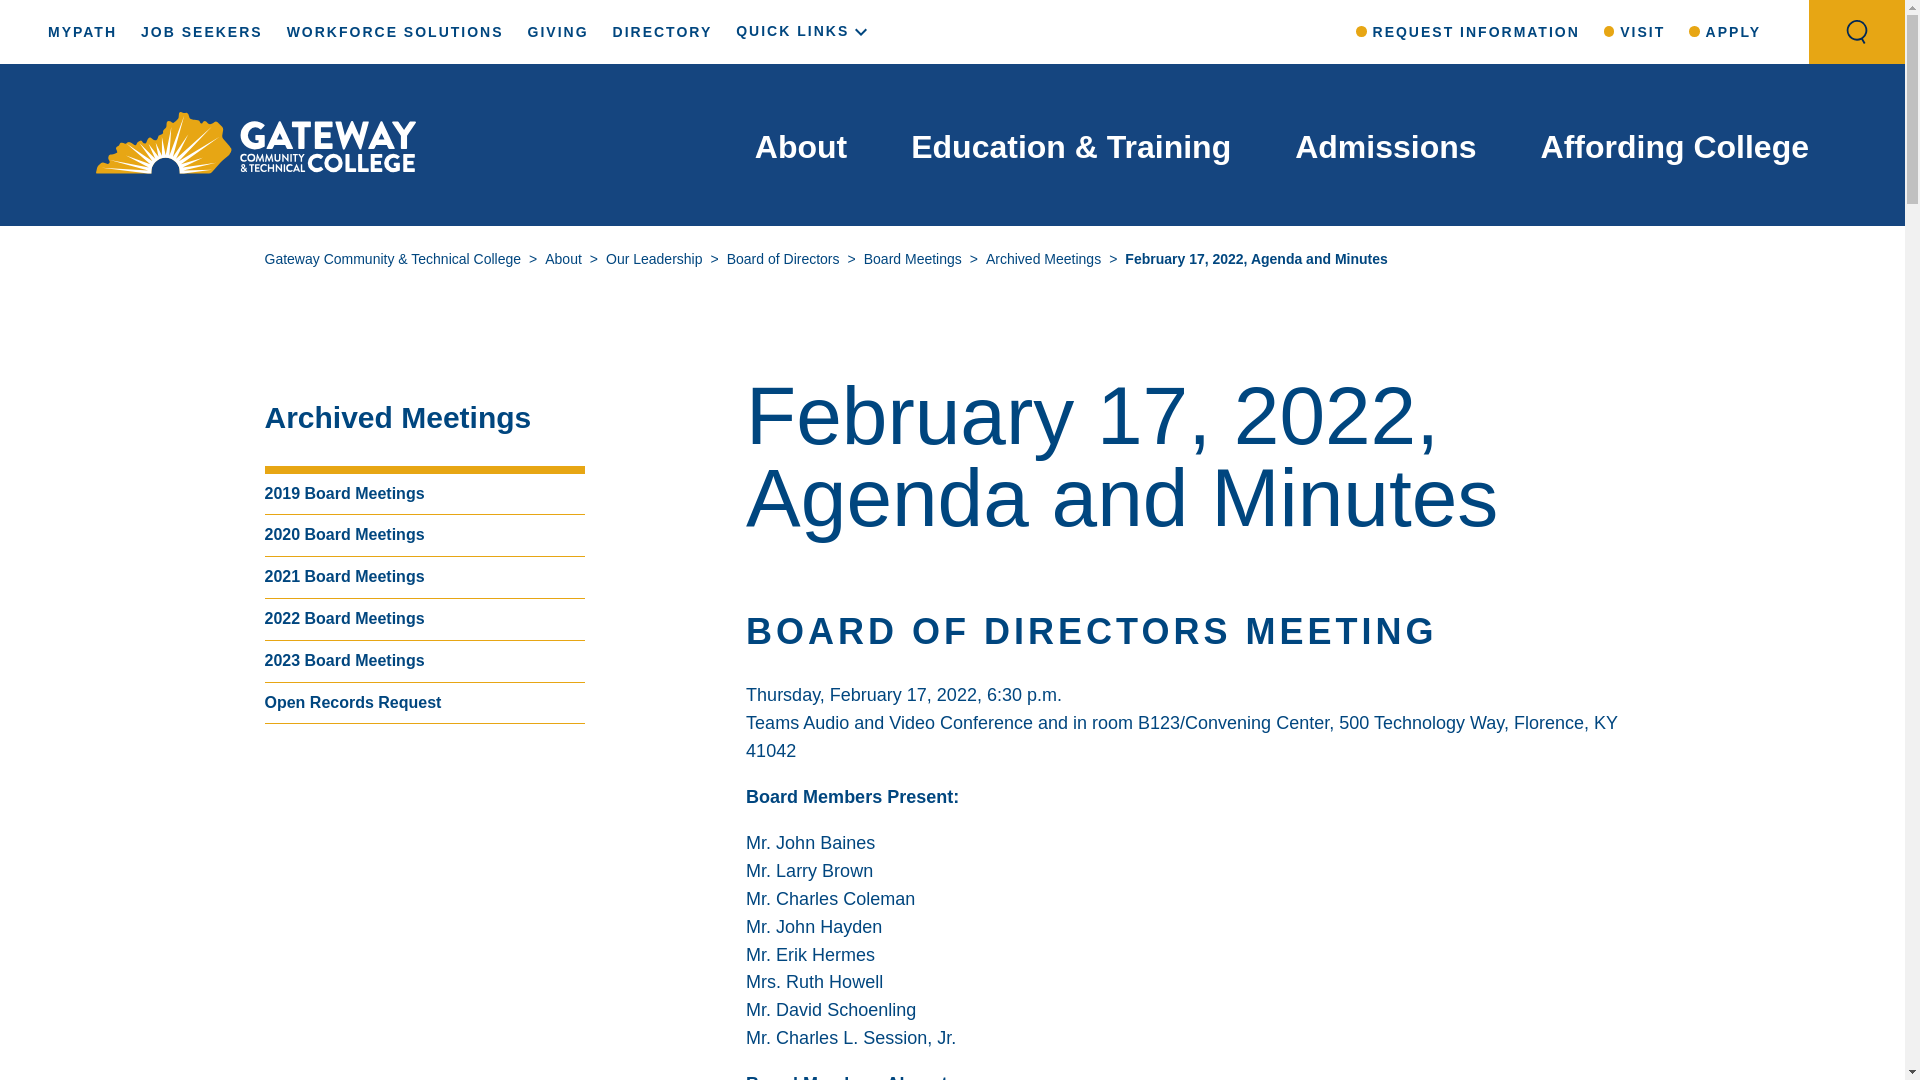 Image resolution: width=1920 pixels, height=1080 pixels. I want to click on MYPATH, so click(82, 32).